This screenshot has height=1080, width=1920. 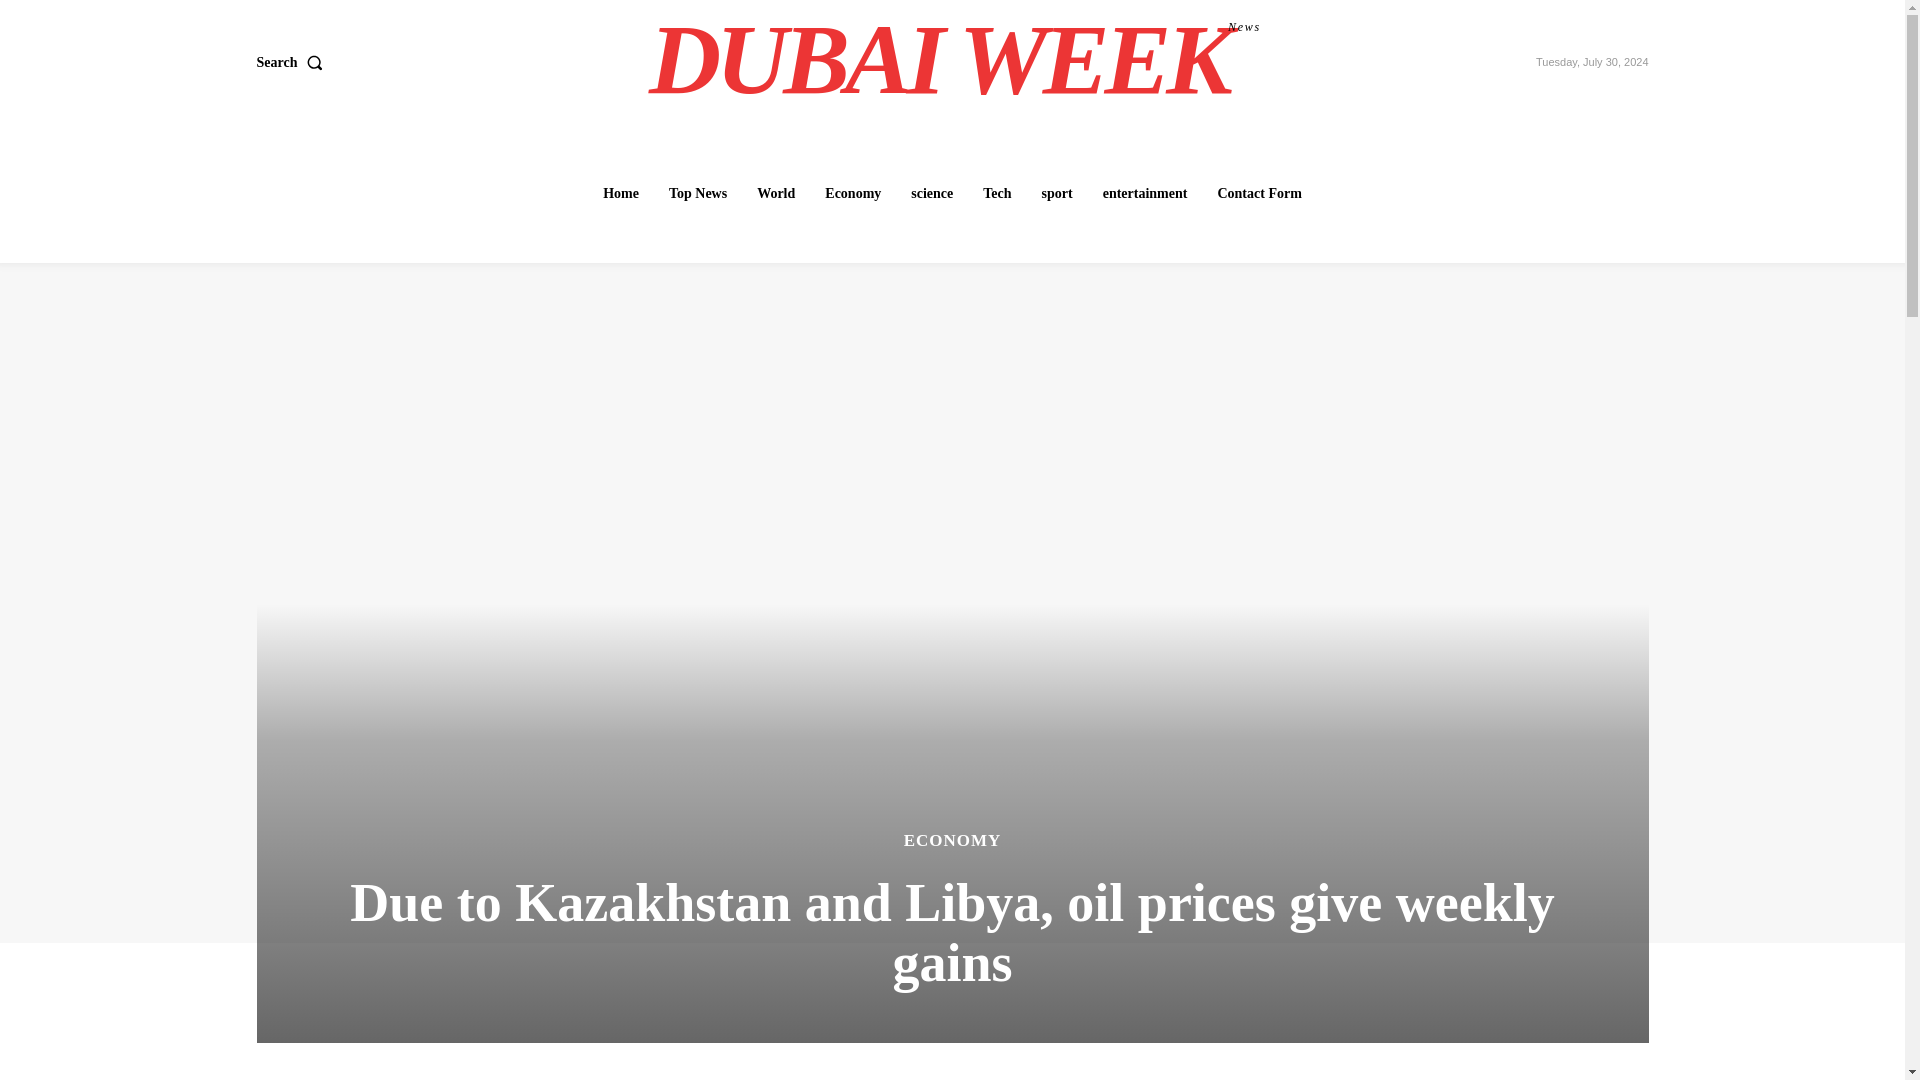 I want to click on Tech, so click(x=997, y=193).